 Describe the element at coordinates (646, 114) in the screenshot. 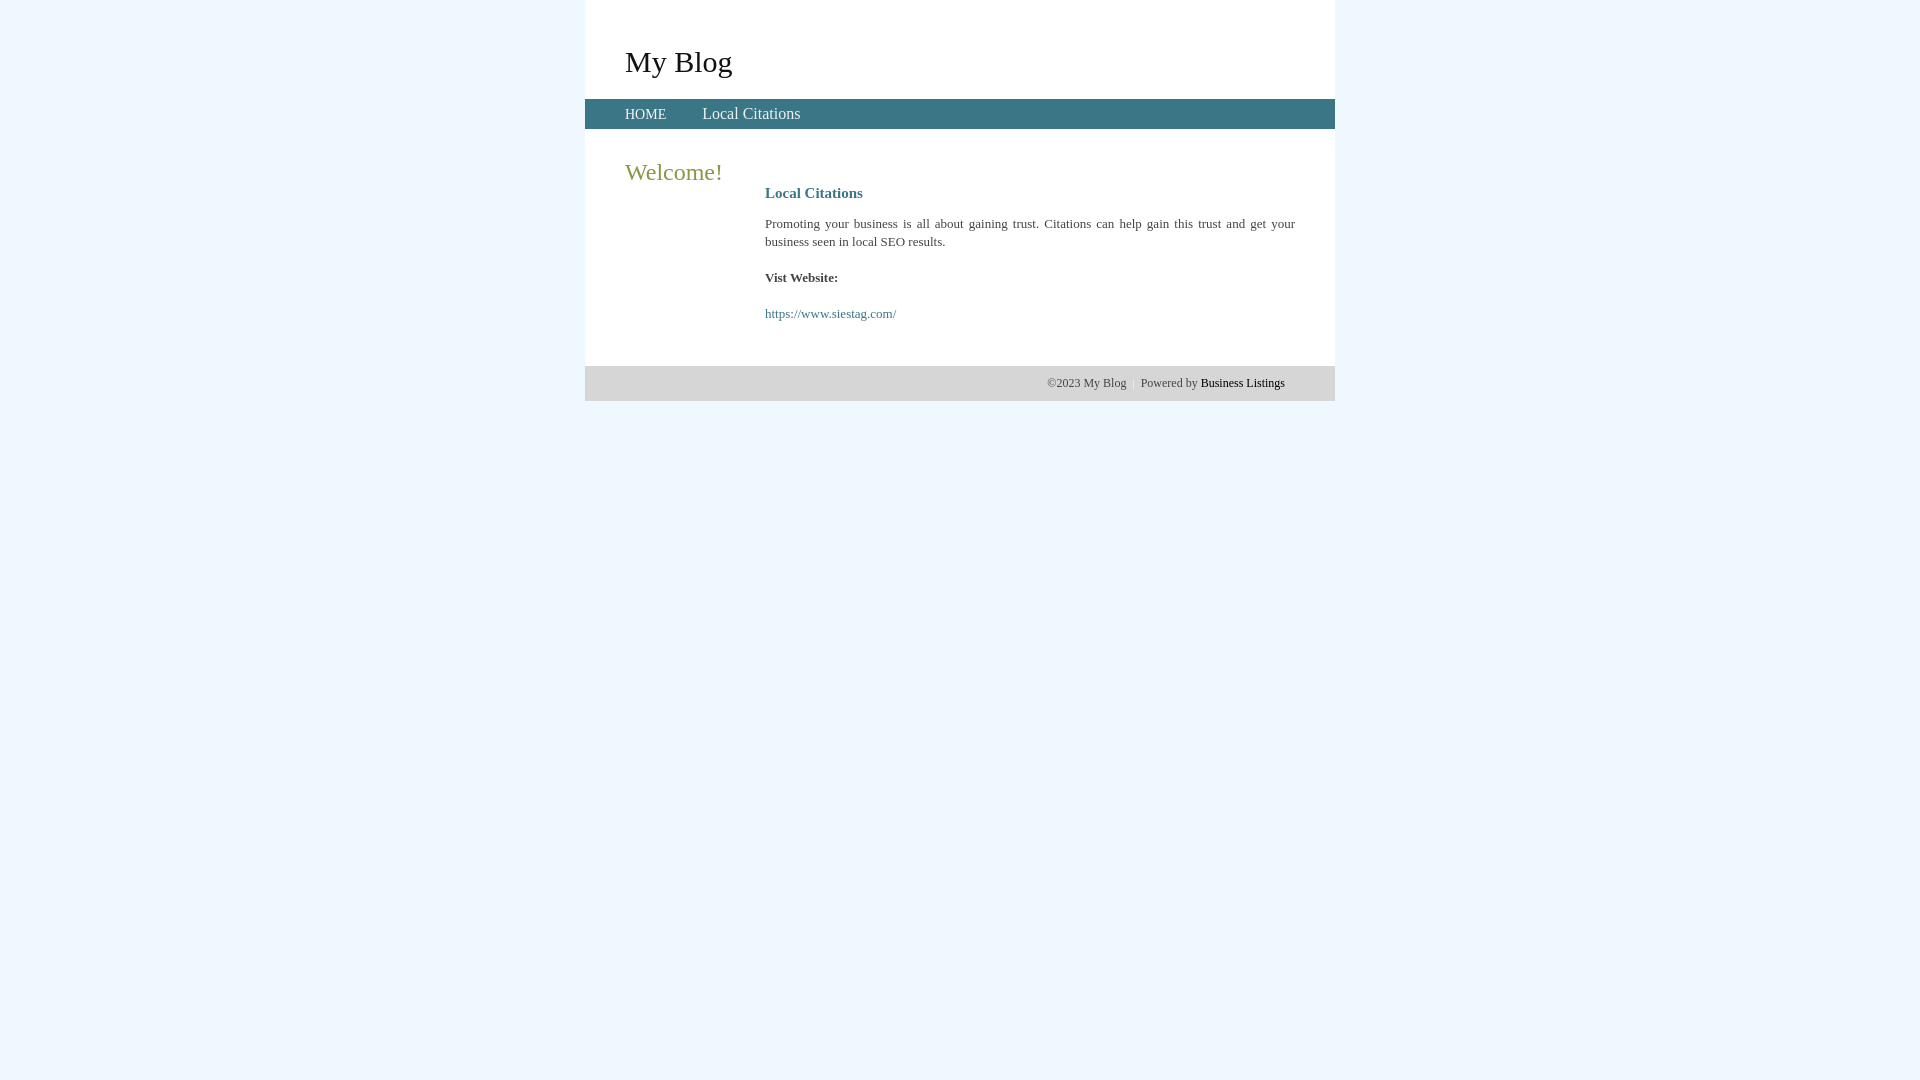

I see `HOME` at that location.